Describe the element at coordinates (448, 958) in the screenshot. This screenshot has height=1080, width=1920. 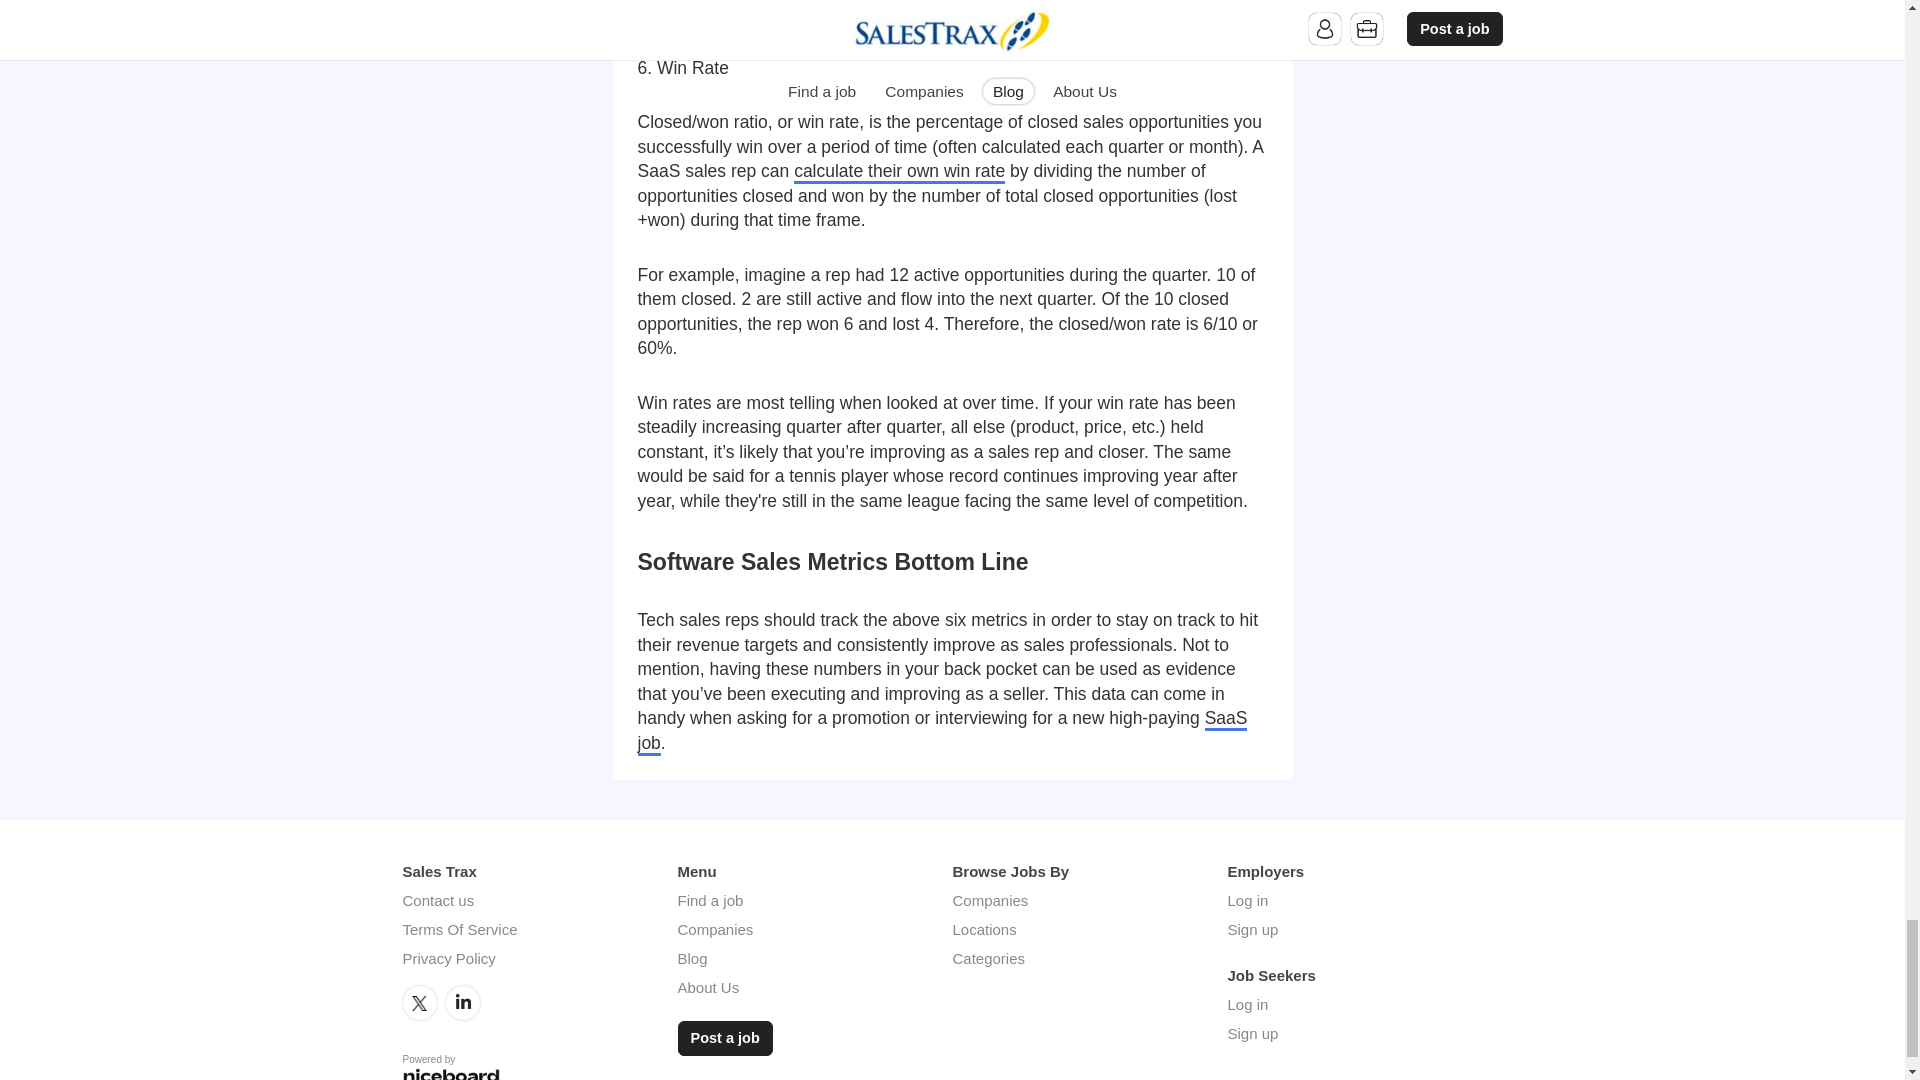
I see `Privacy Policy` at that location.